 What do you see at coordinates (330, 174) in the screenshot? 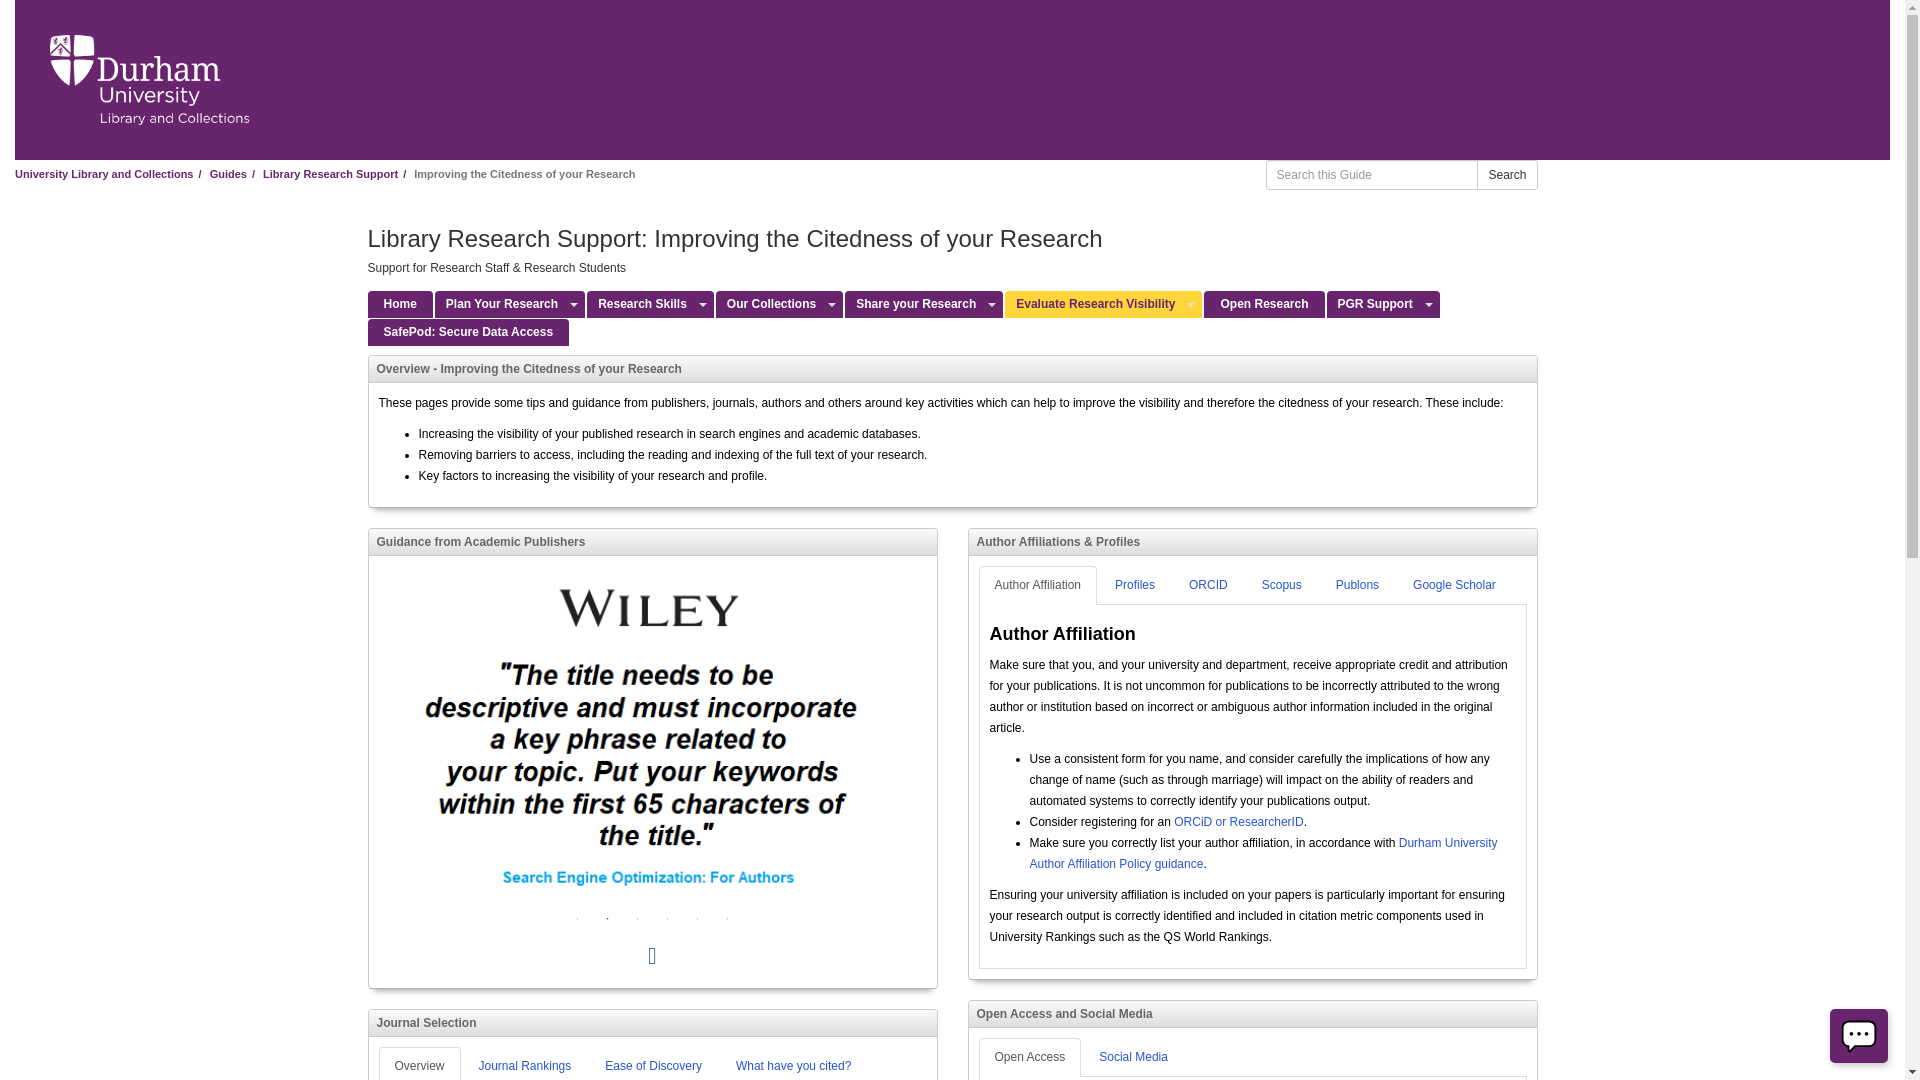
I see `Library Research Support` at bounding box center [330, 174].